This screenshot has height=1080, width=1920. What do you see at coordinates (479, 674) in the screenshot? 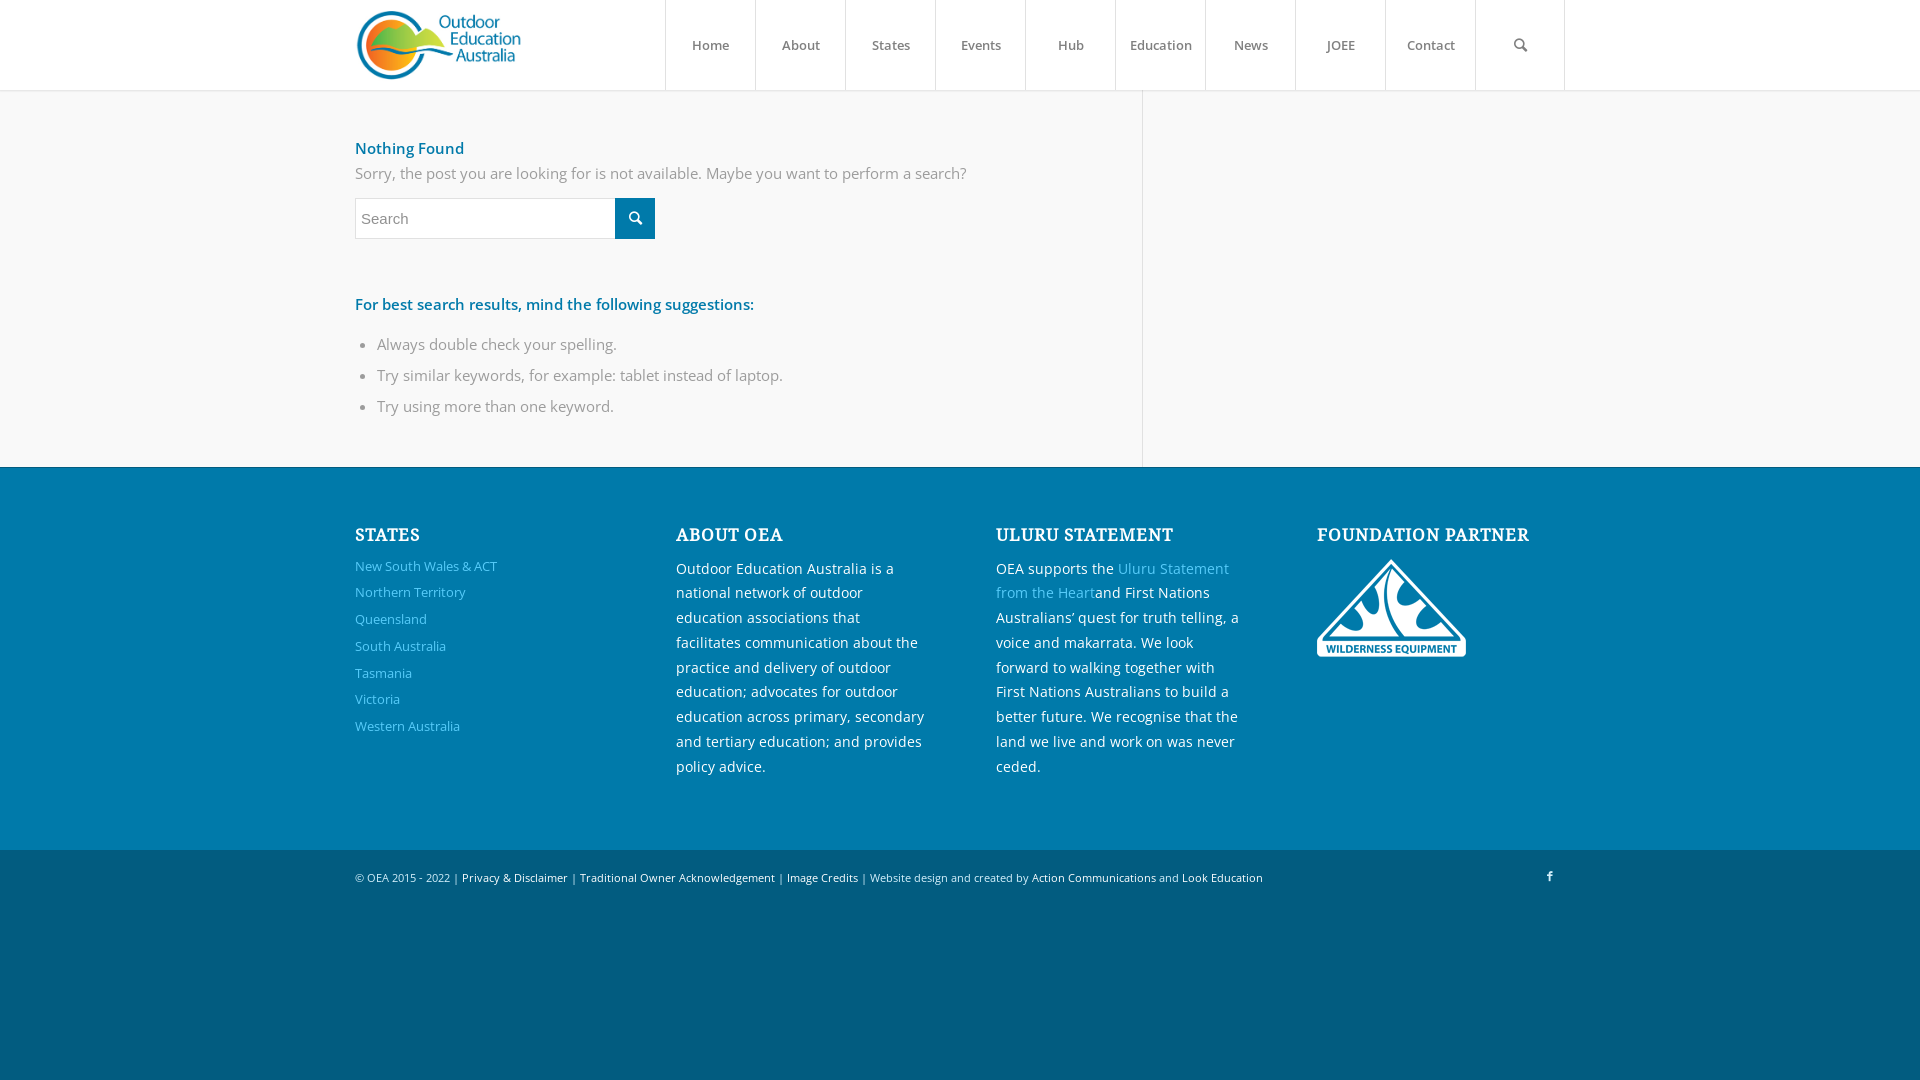
I see `Tasmania` at bounding box center [479, 674].